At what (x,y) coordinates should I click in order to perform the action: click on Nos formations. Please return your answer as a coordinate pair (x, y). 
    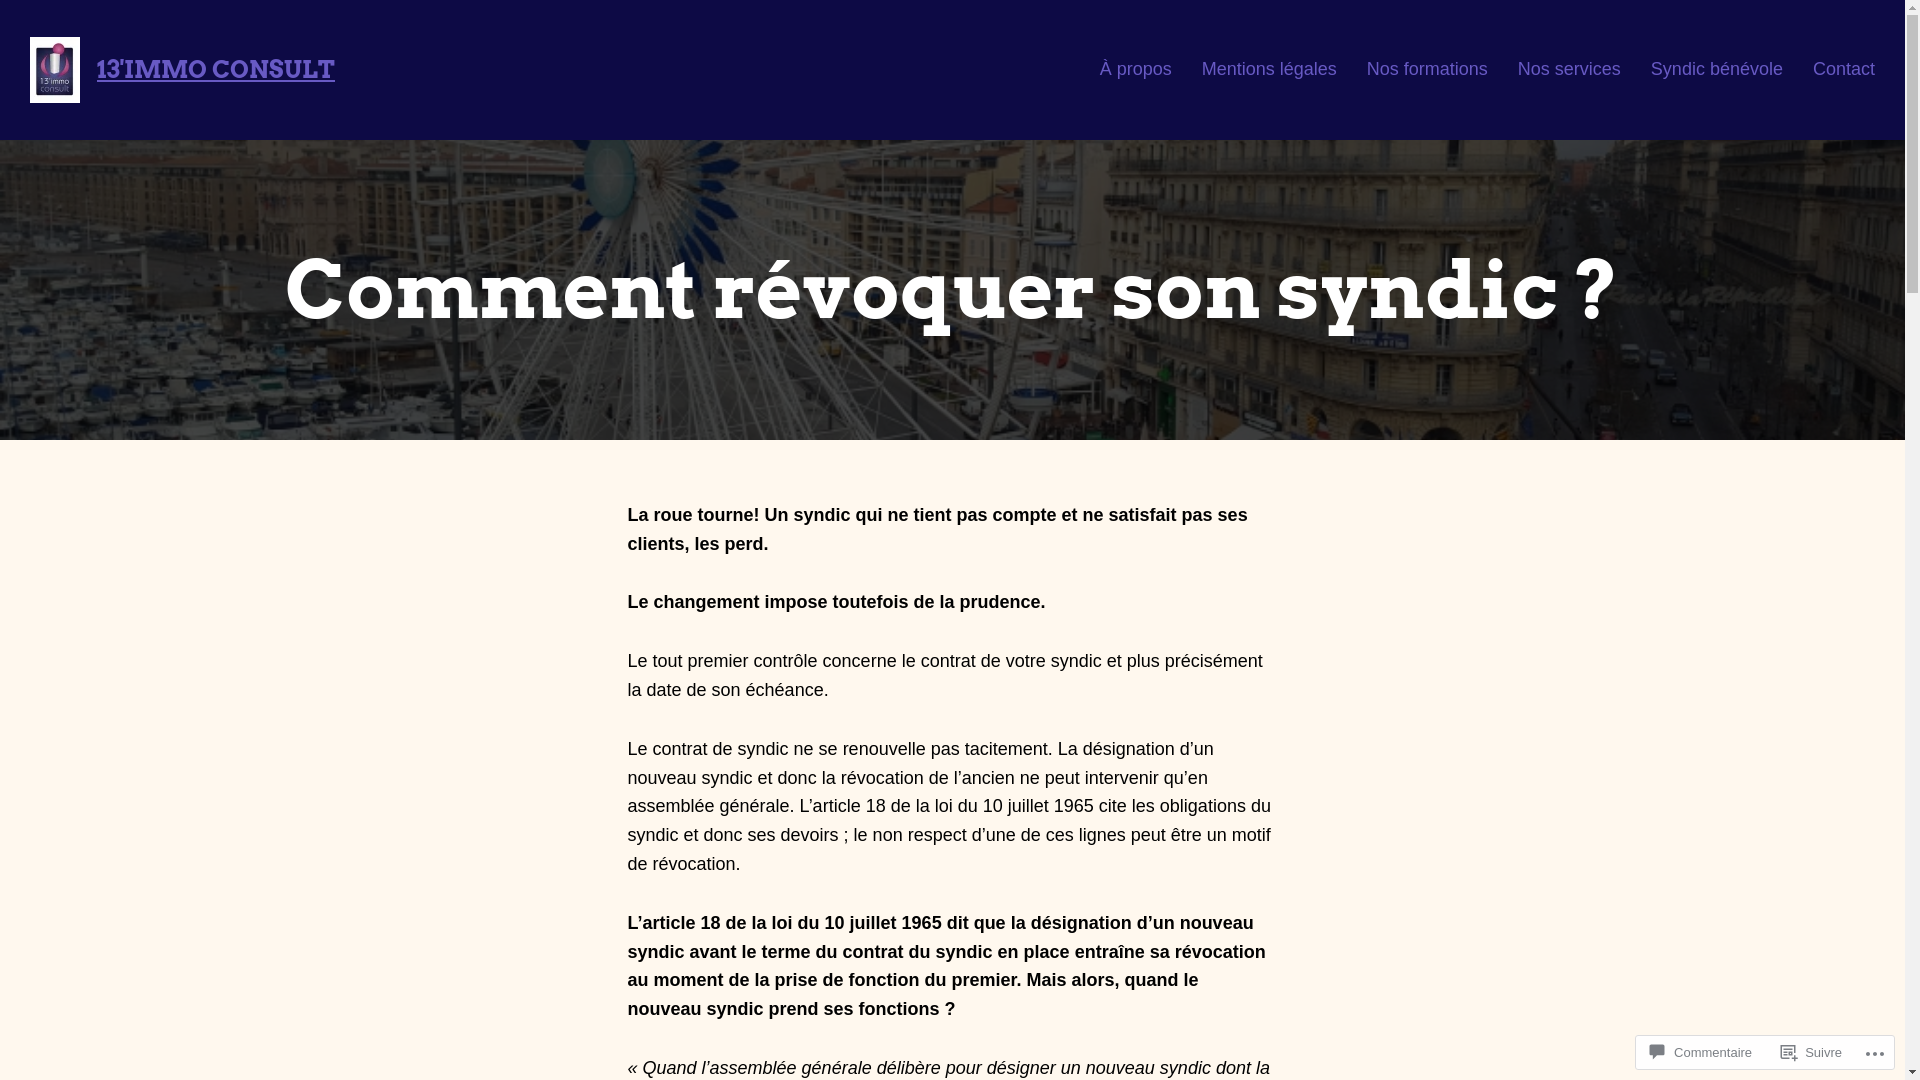
    Looking at the image, I should click on (1428, 70).